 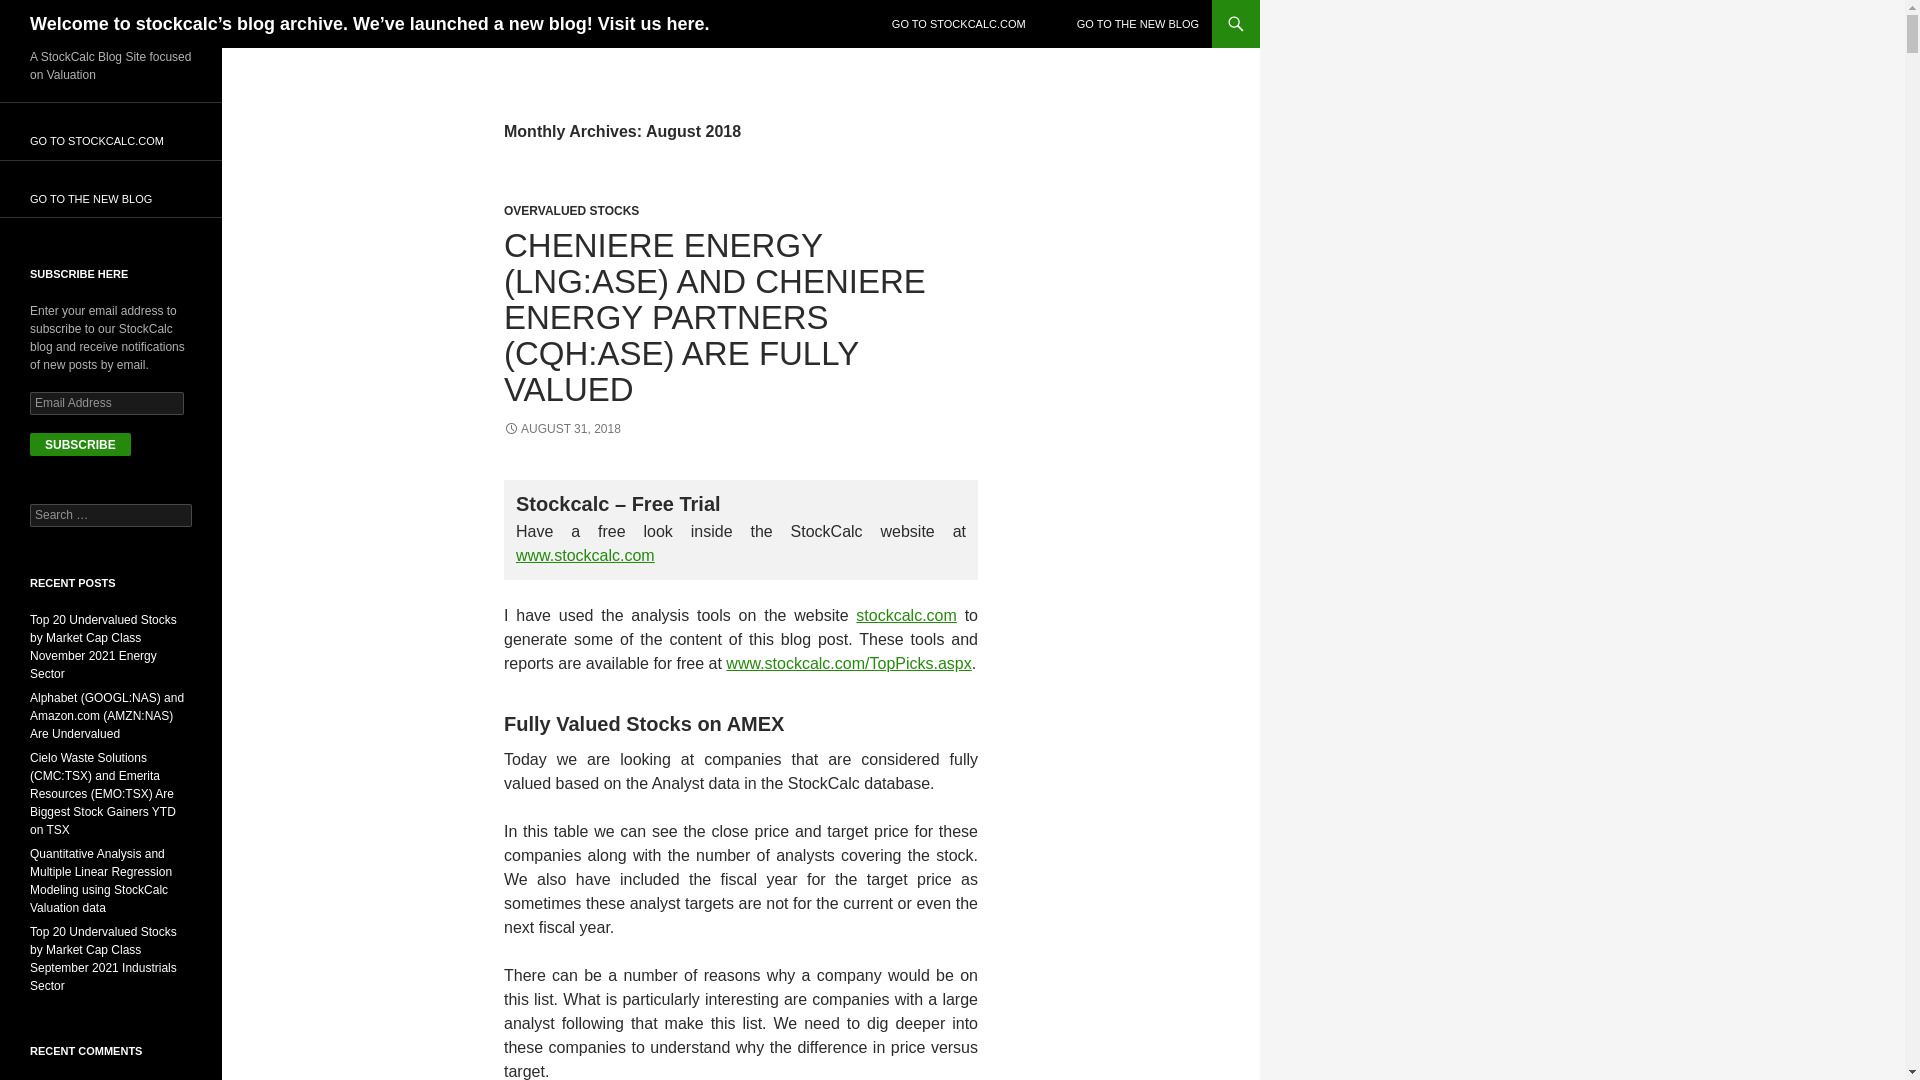 What do you see at coordinates (958, 24) in the screenshot?
I see `GO TO STOCKCALC.COM` at bounding box center [958, 24].